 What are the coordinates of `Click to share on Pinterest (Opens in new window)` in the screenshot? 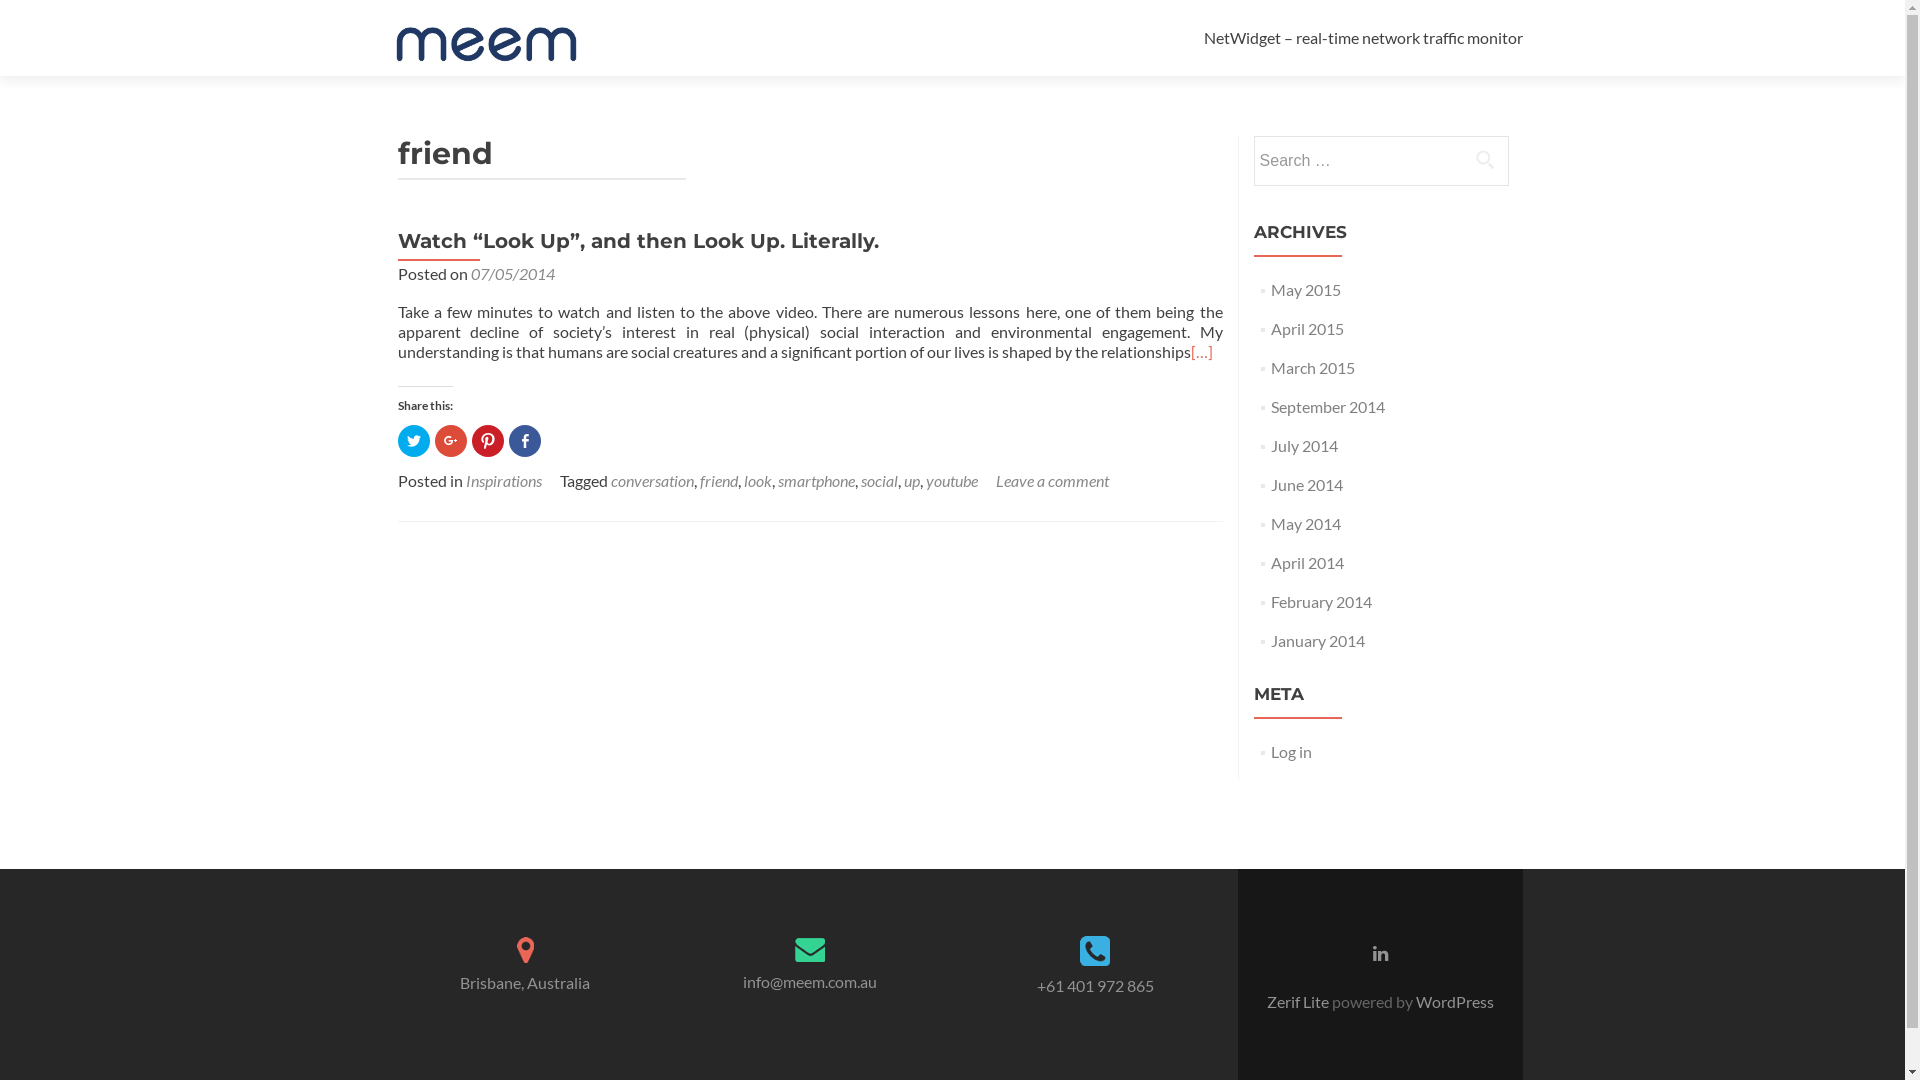 It's located at (488, 441).